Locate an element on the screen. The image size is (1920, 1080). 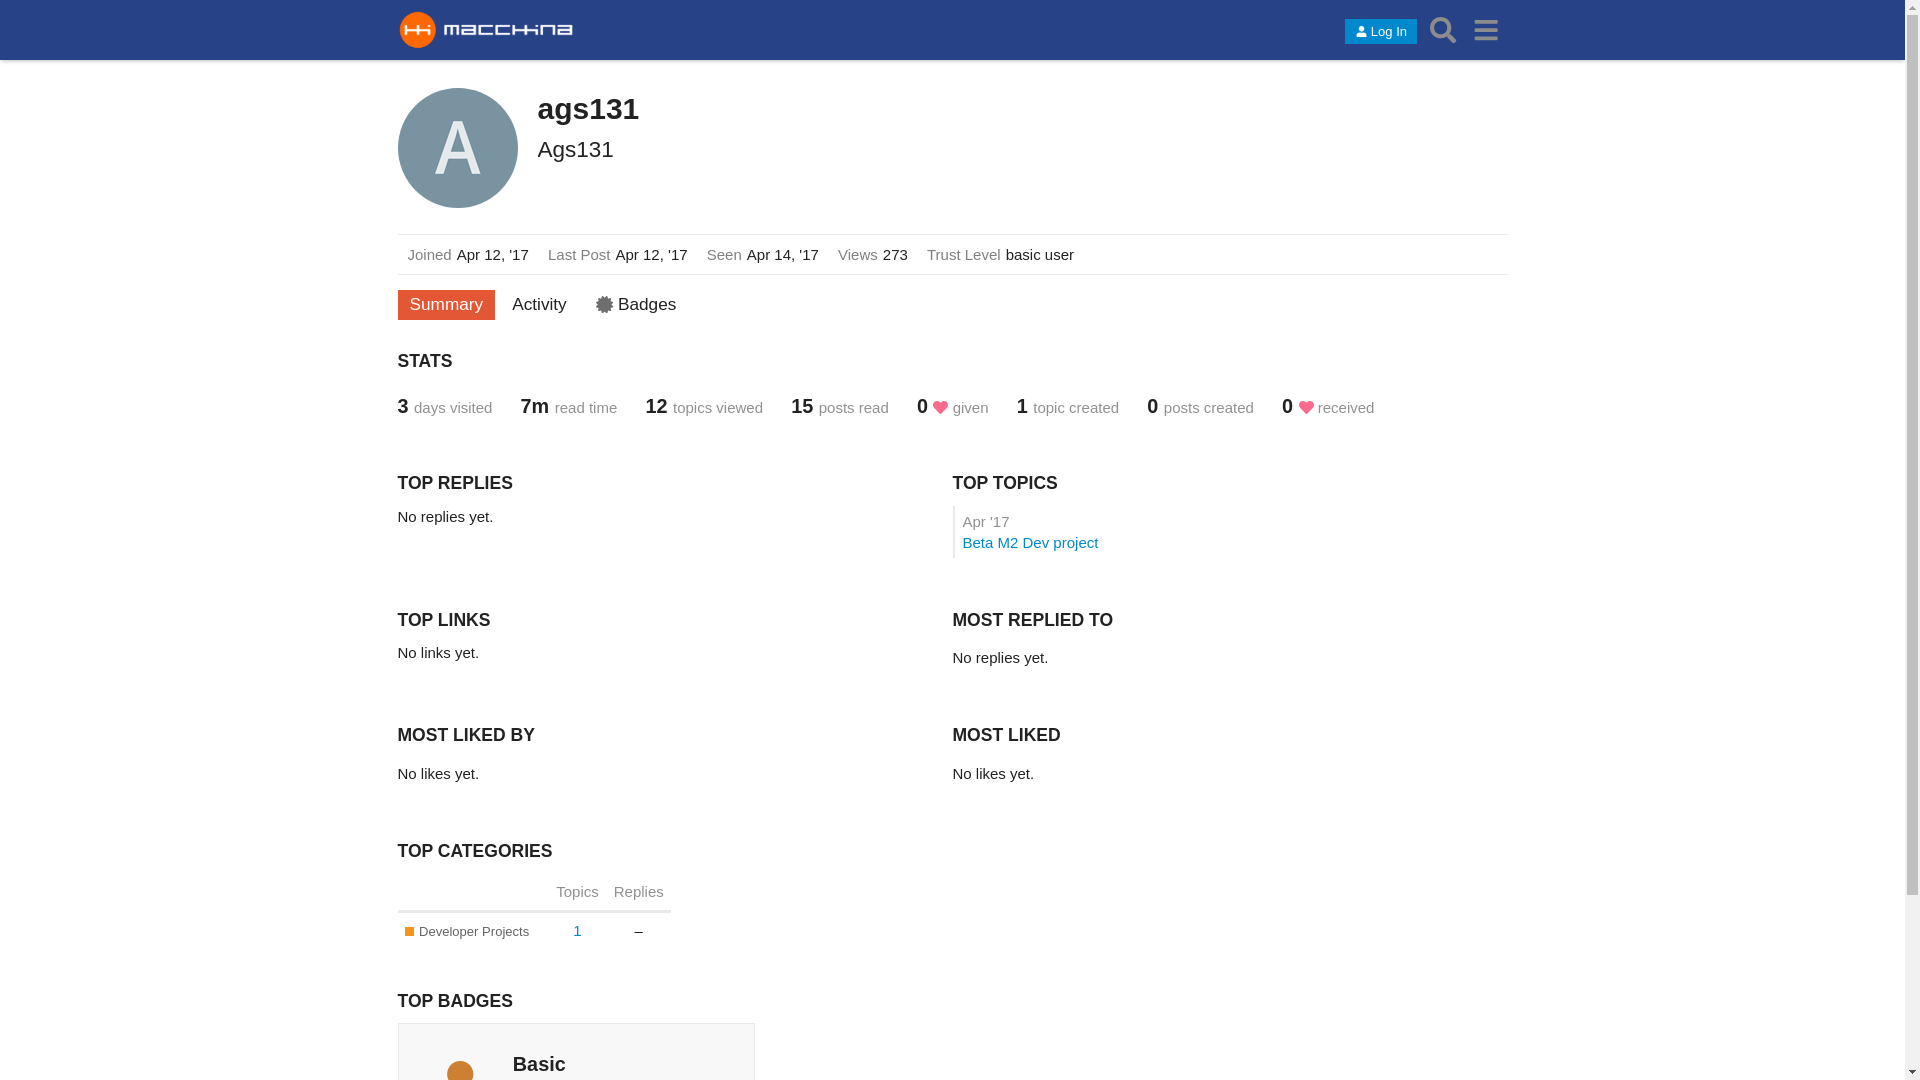
Developer Projects is located at coordinates (467, 932).